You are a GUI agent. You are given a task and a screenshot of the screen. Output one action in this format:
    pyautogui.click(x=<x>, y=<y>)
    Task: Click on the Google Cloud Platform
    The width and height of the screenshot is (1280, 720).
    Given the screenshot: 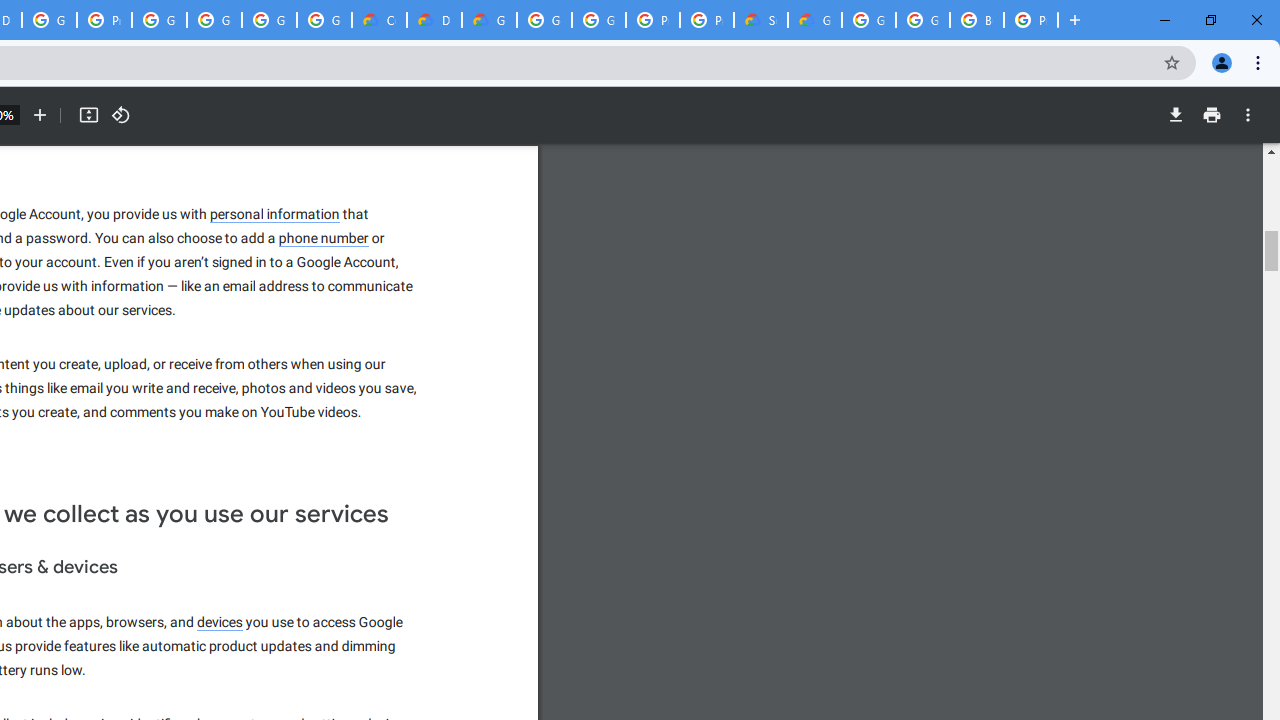 What is the action you would take?
    pyautogui.click(x=544, y=20)
    